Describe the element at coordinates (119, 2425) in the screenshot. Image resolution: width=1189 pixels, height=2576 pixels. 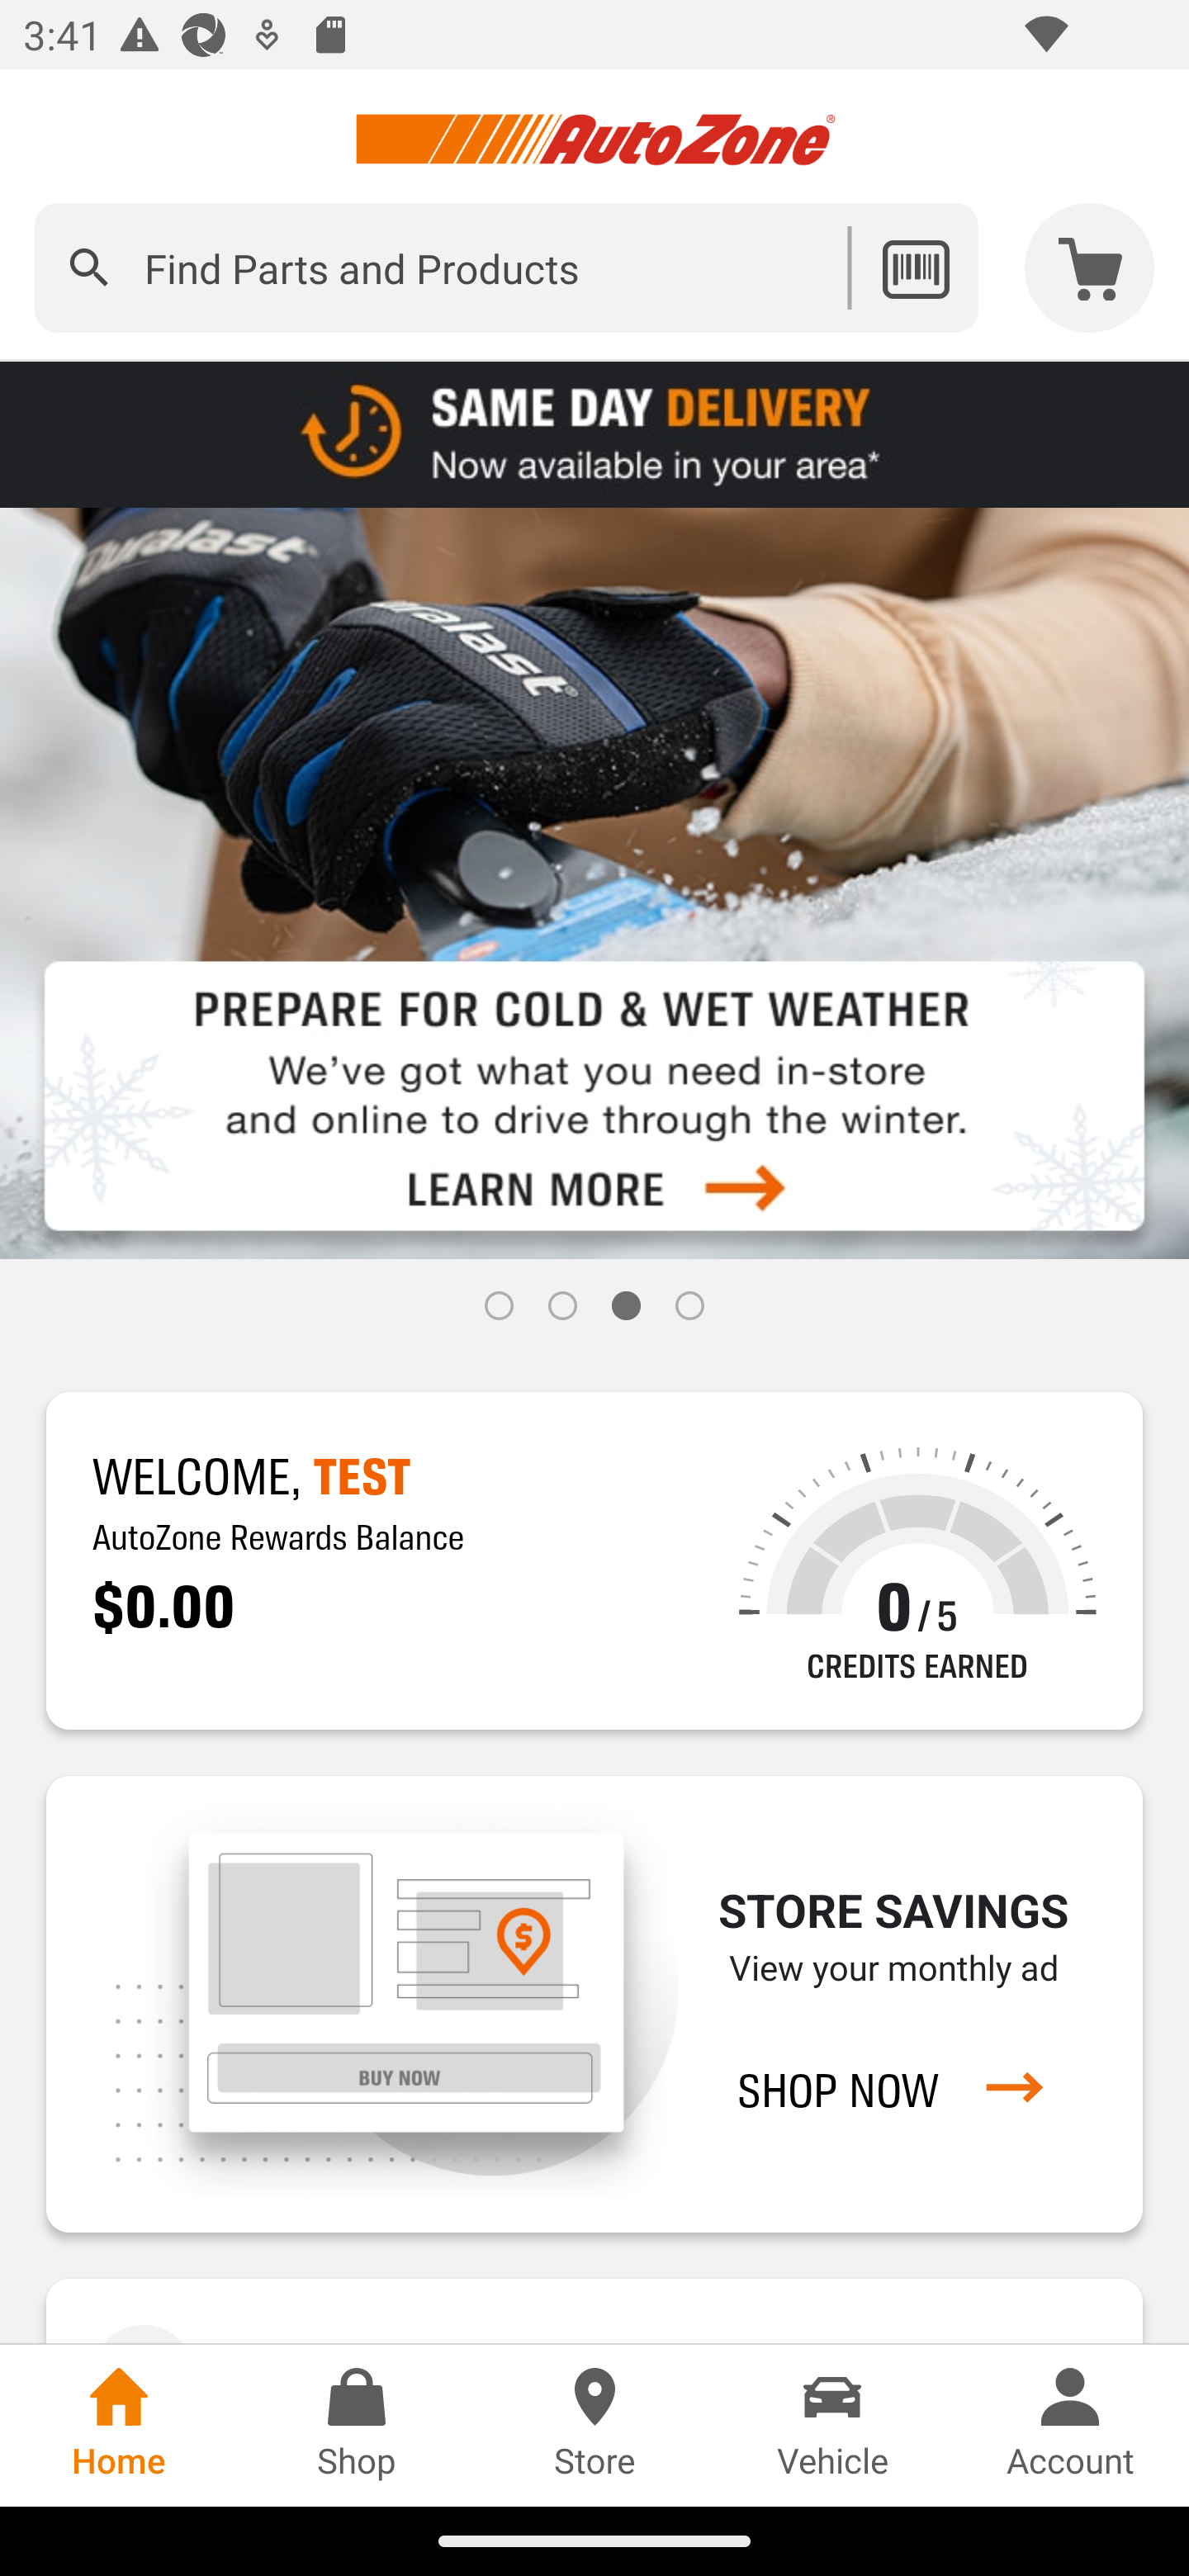
I see `Home` at that location.